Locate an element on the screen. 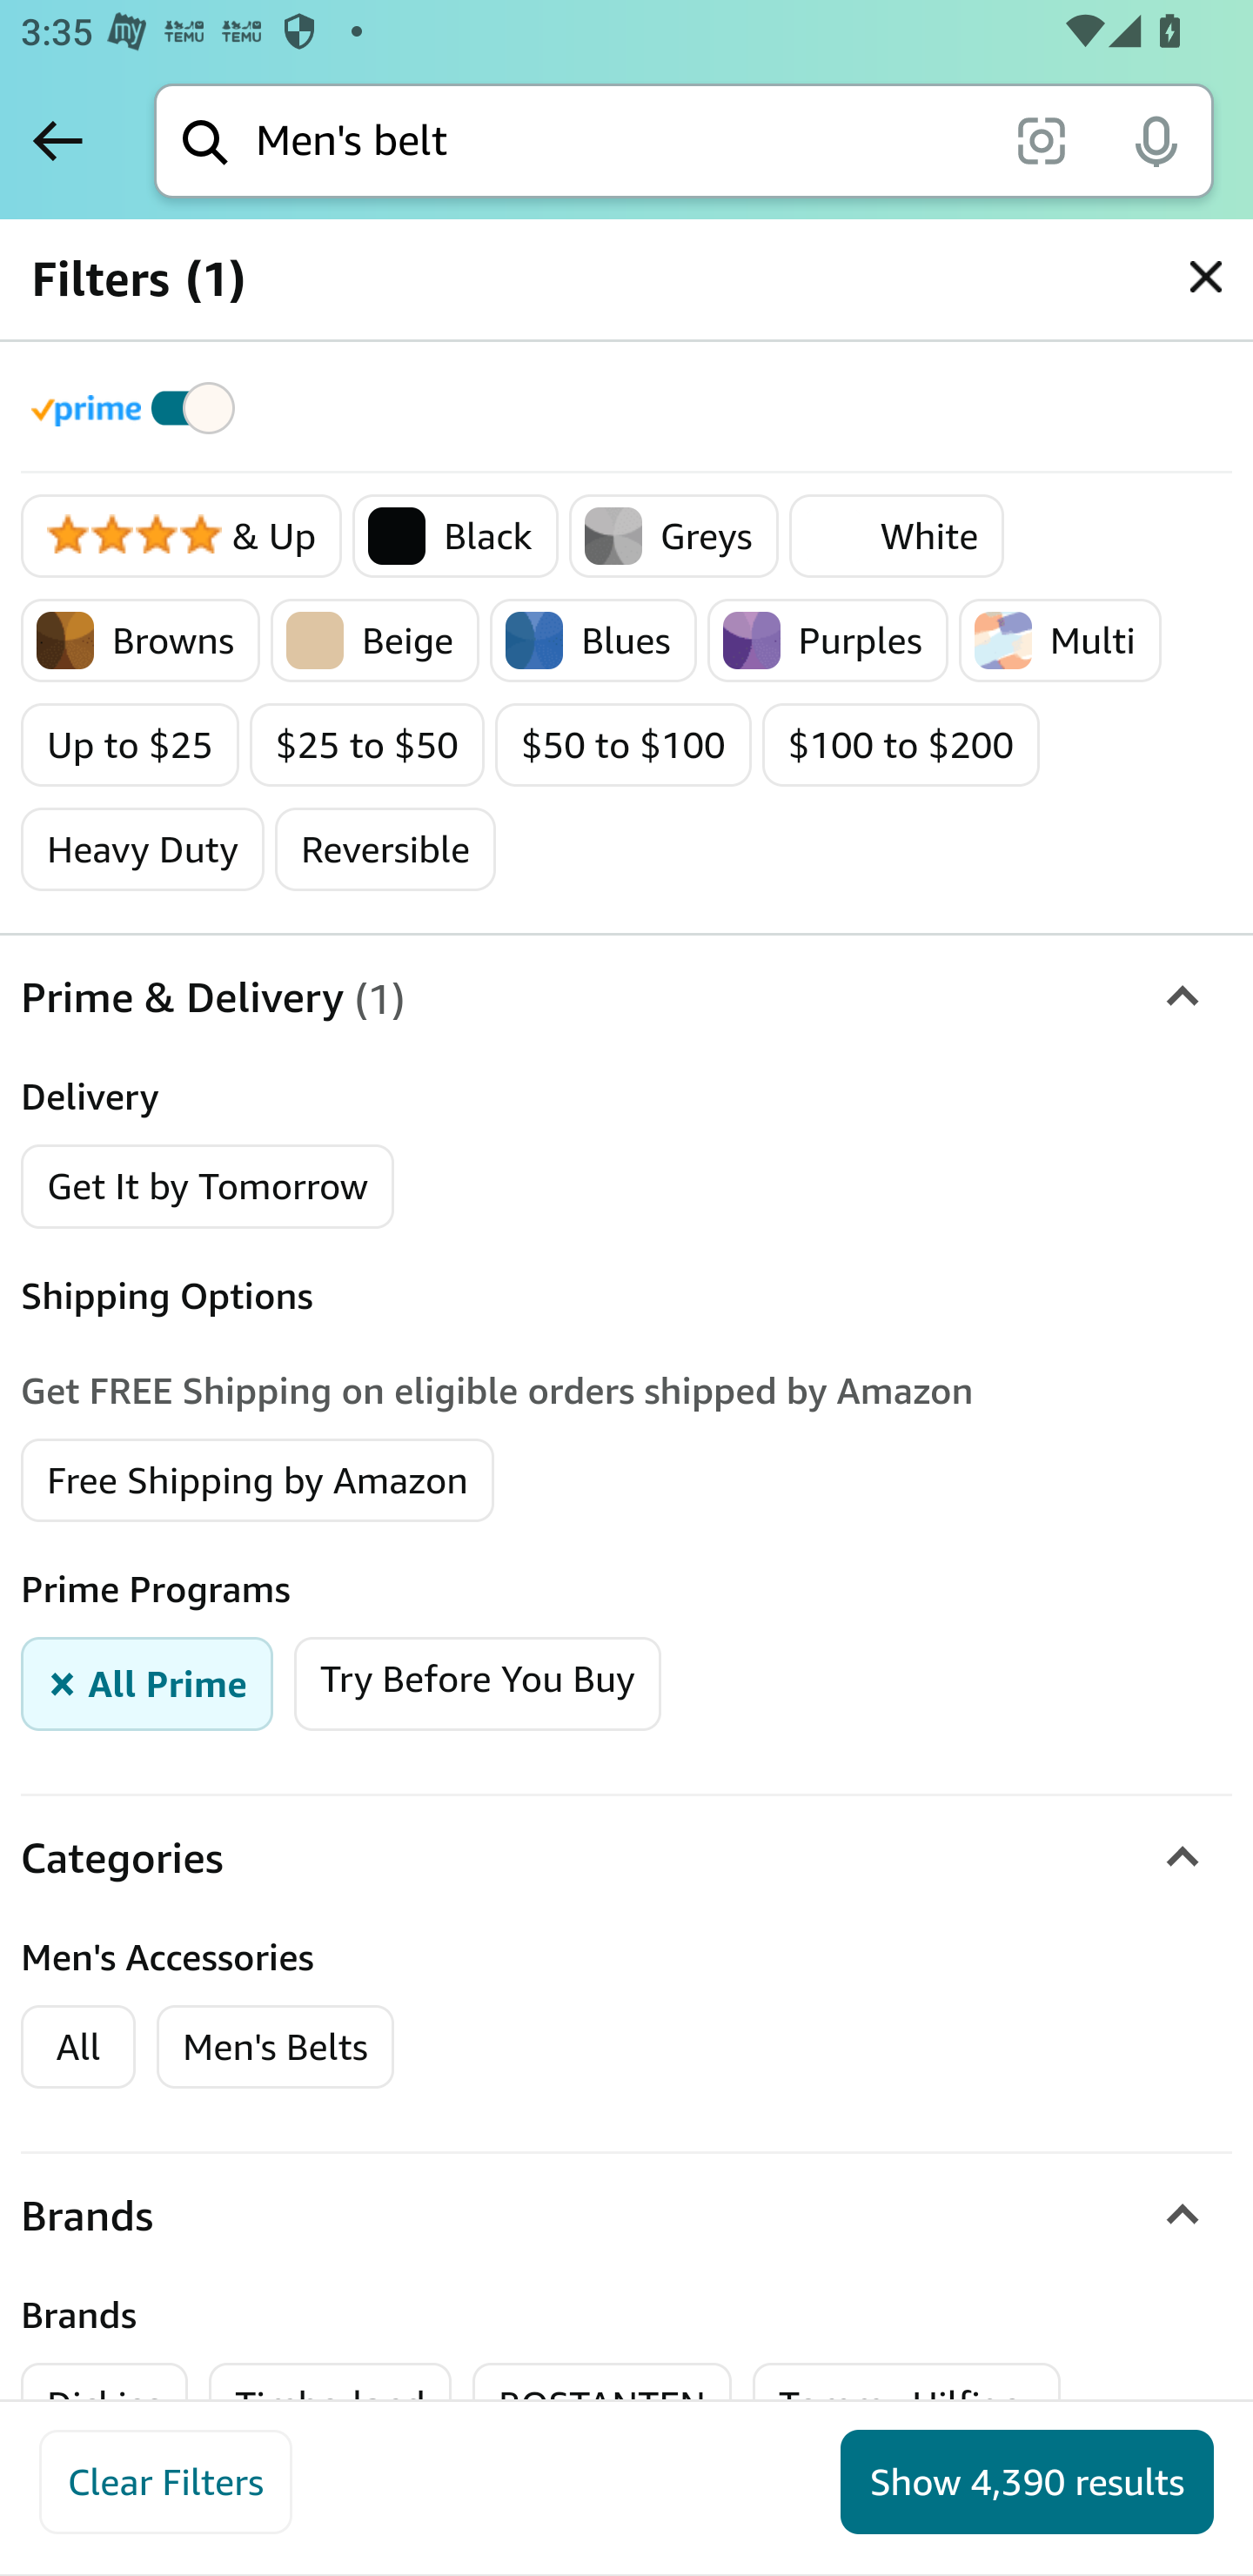 Image resolution: width=1253 pixels, height=2576 pixels. Browns Browns Browns Browns is located at coordinates (141, 641).